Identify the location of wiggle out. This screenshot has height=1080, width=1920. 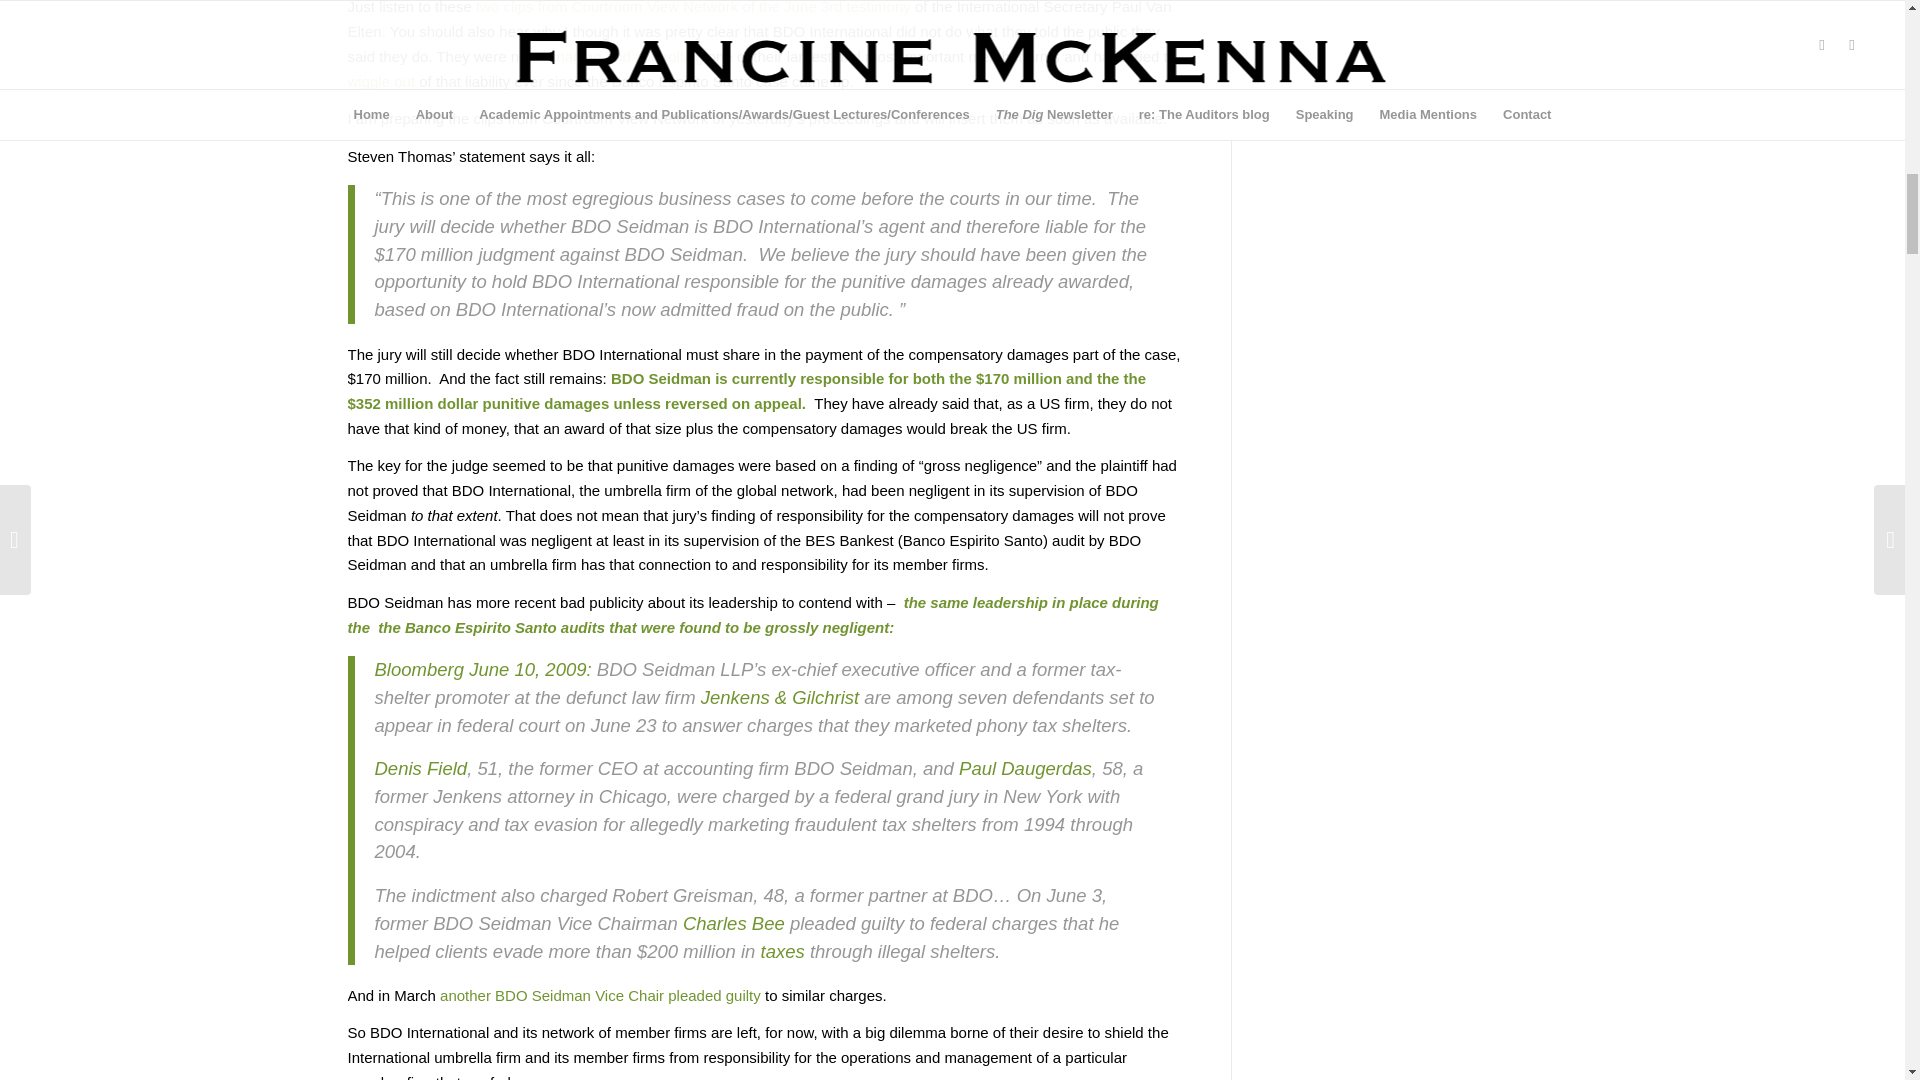
(382, 81).